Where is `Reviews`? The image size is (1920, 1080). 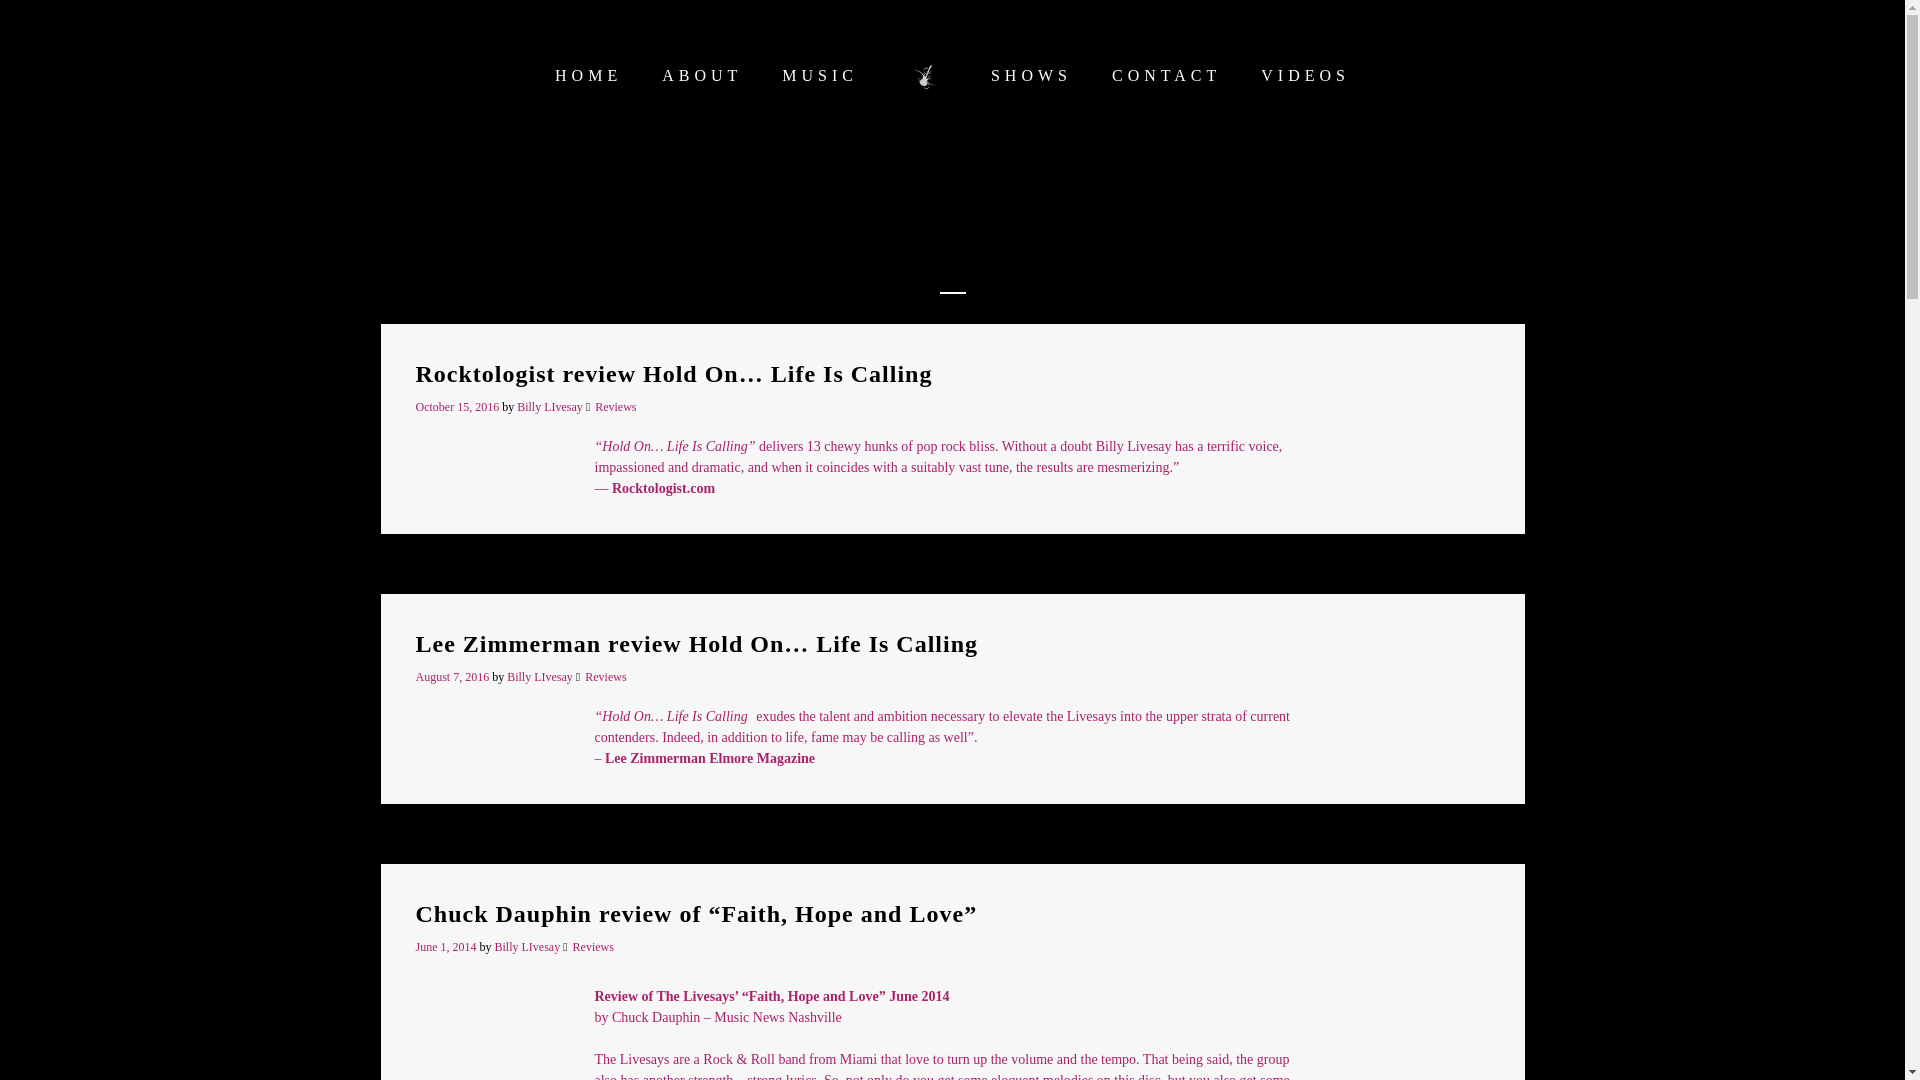
Reviews is located at coordinates (615, 406).